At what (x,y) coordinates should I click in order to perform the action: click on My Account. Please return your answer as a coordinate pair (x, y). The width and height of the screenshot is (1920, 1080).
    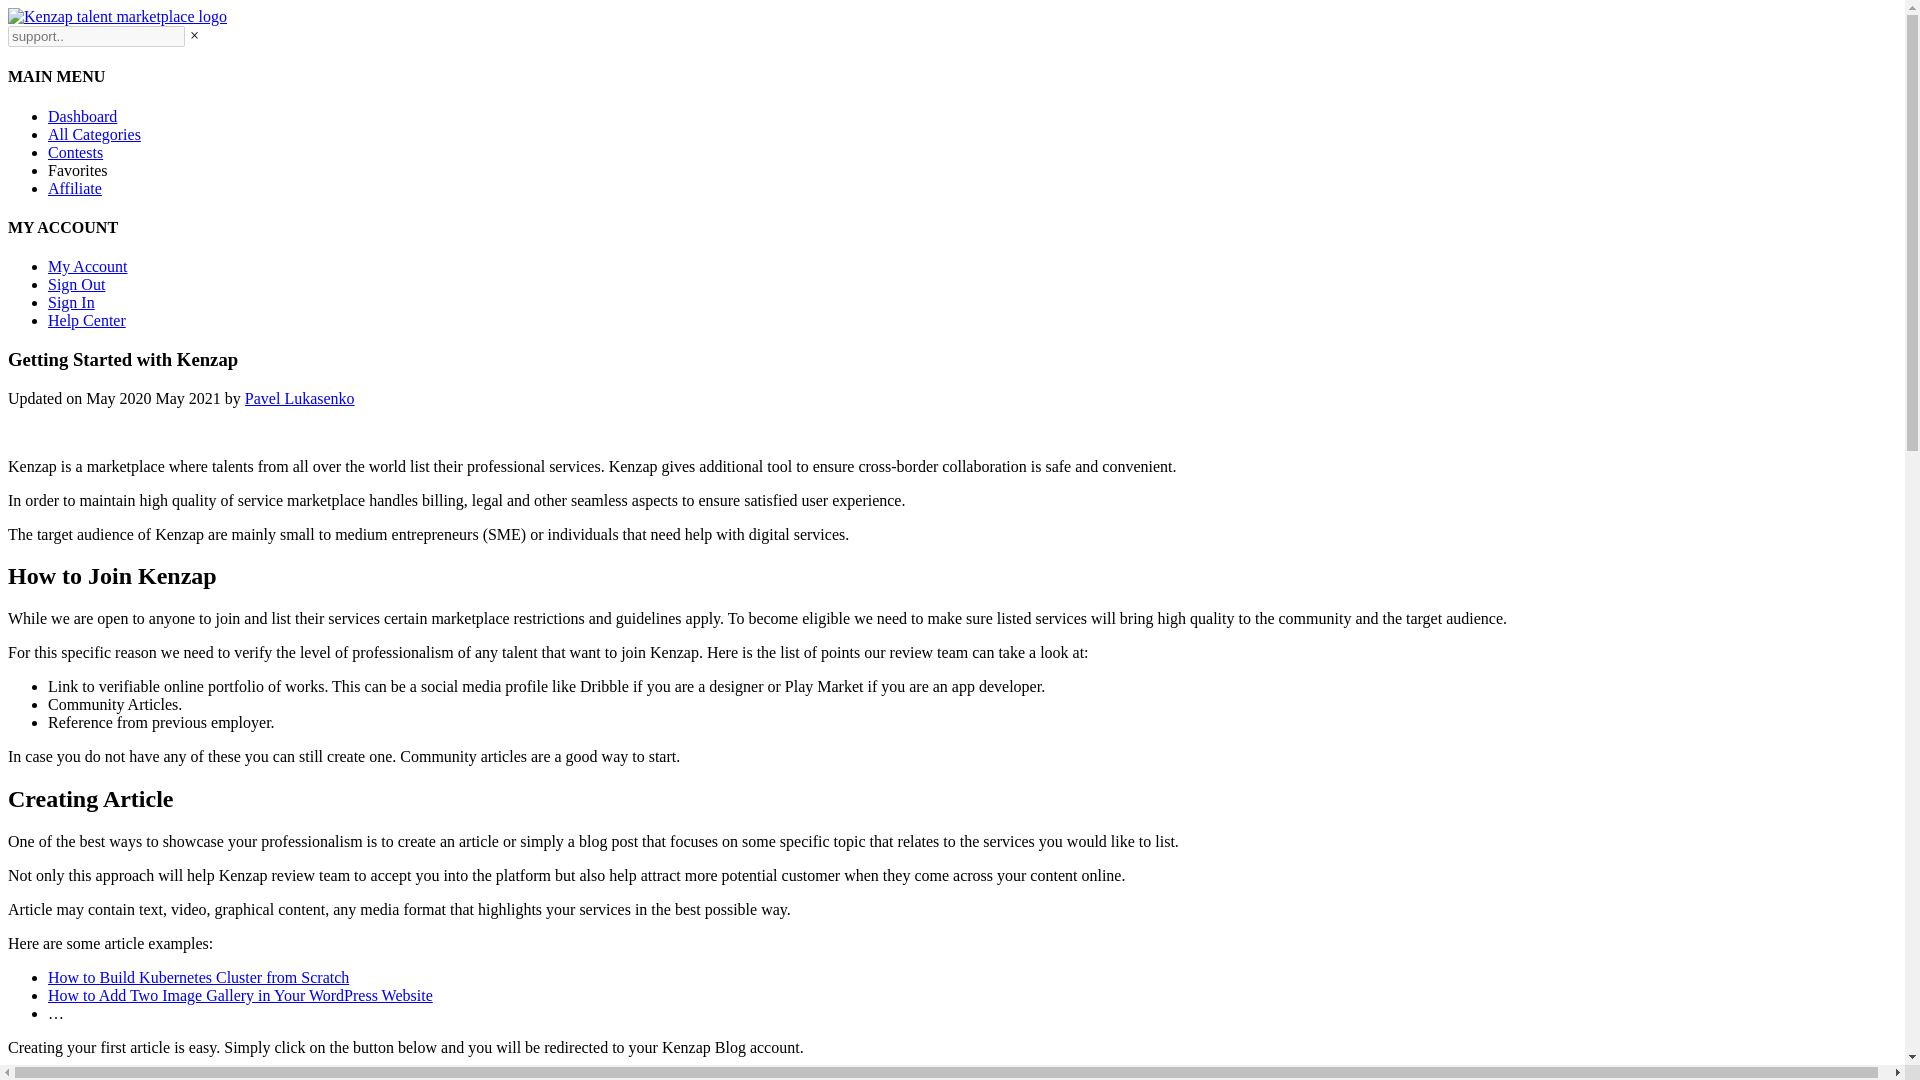
    Looking at the image, I should click on (88, 266).